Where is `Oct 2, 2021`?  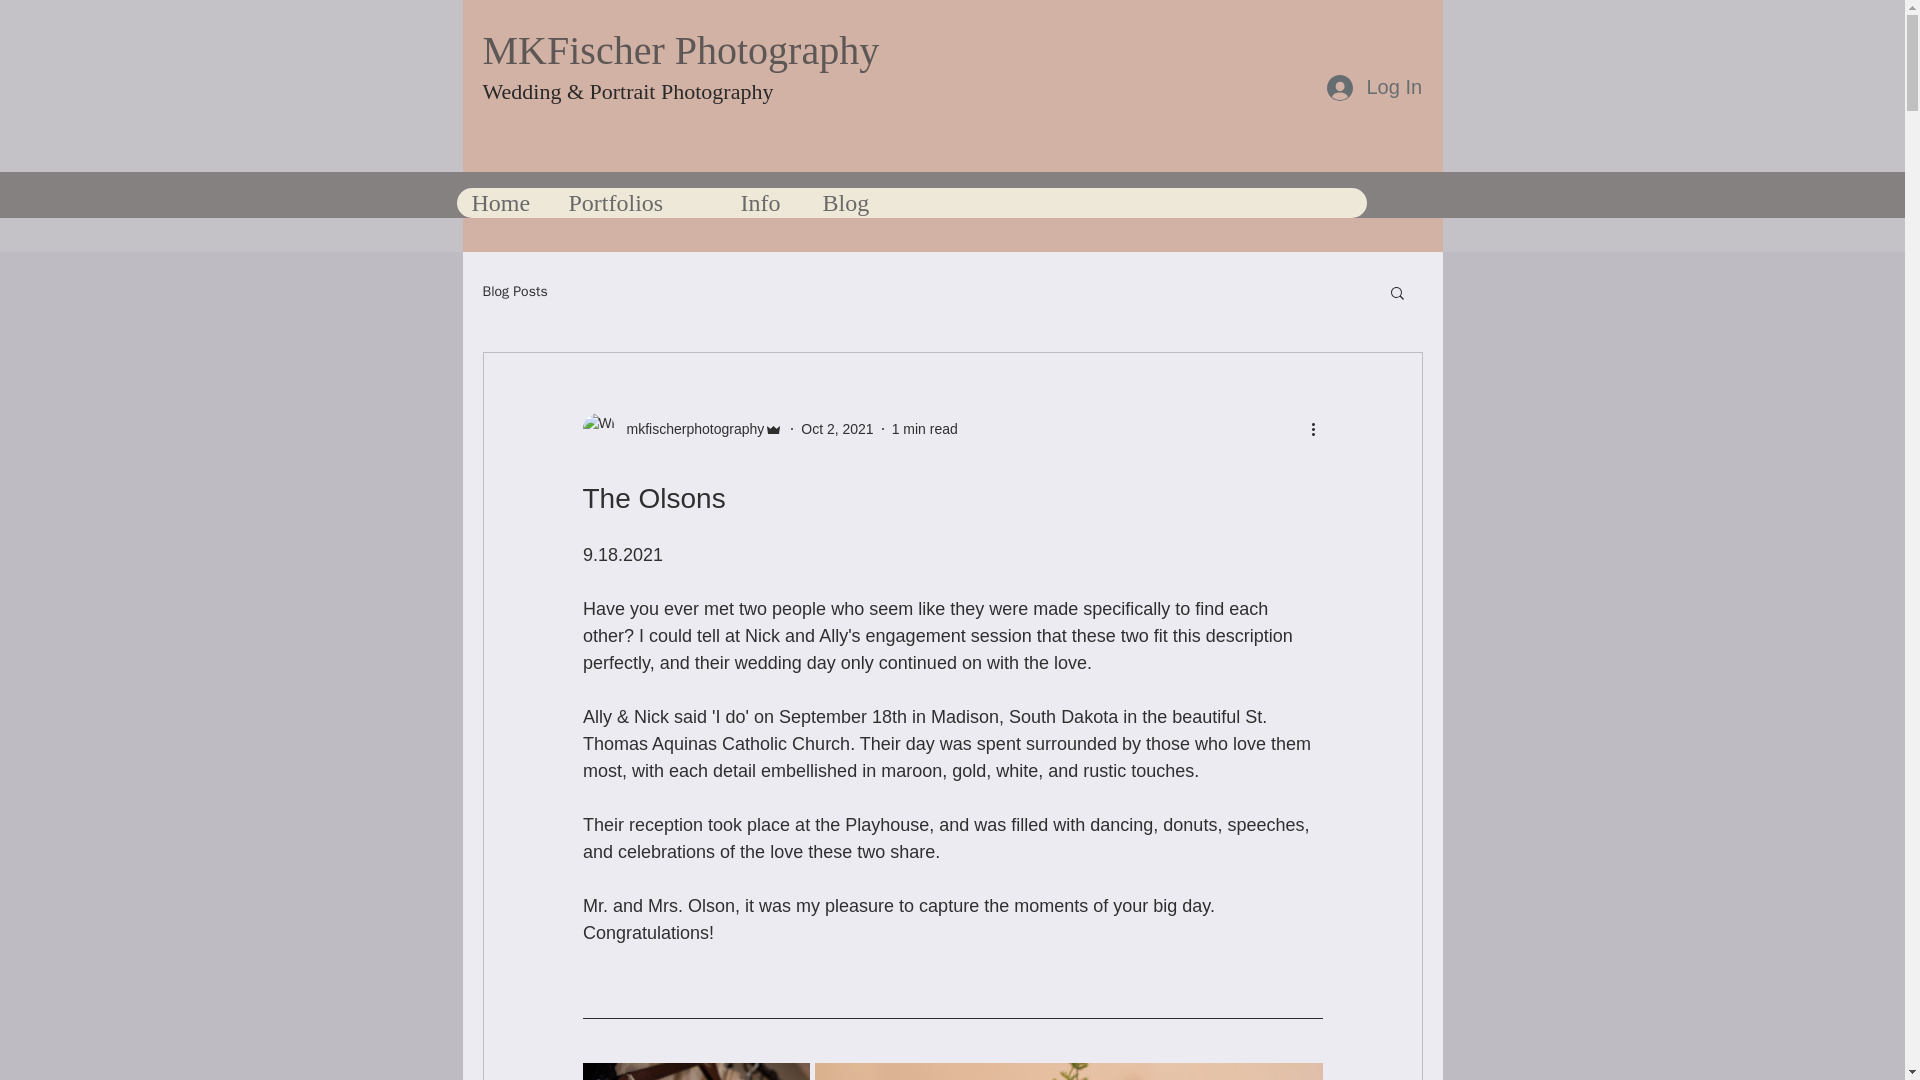 Oct 2, 2021 is located at coordinates (836, 428).